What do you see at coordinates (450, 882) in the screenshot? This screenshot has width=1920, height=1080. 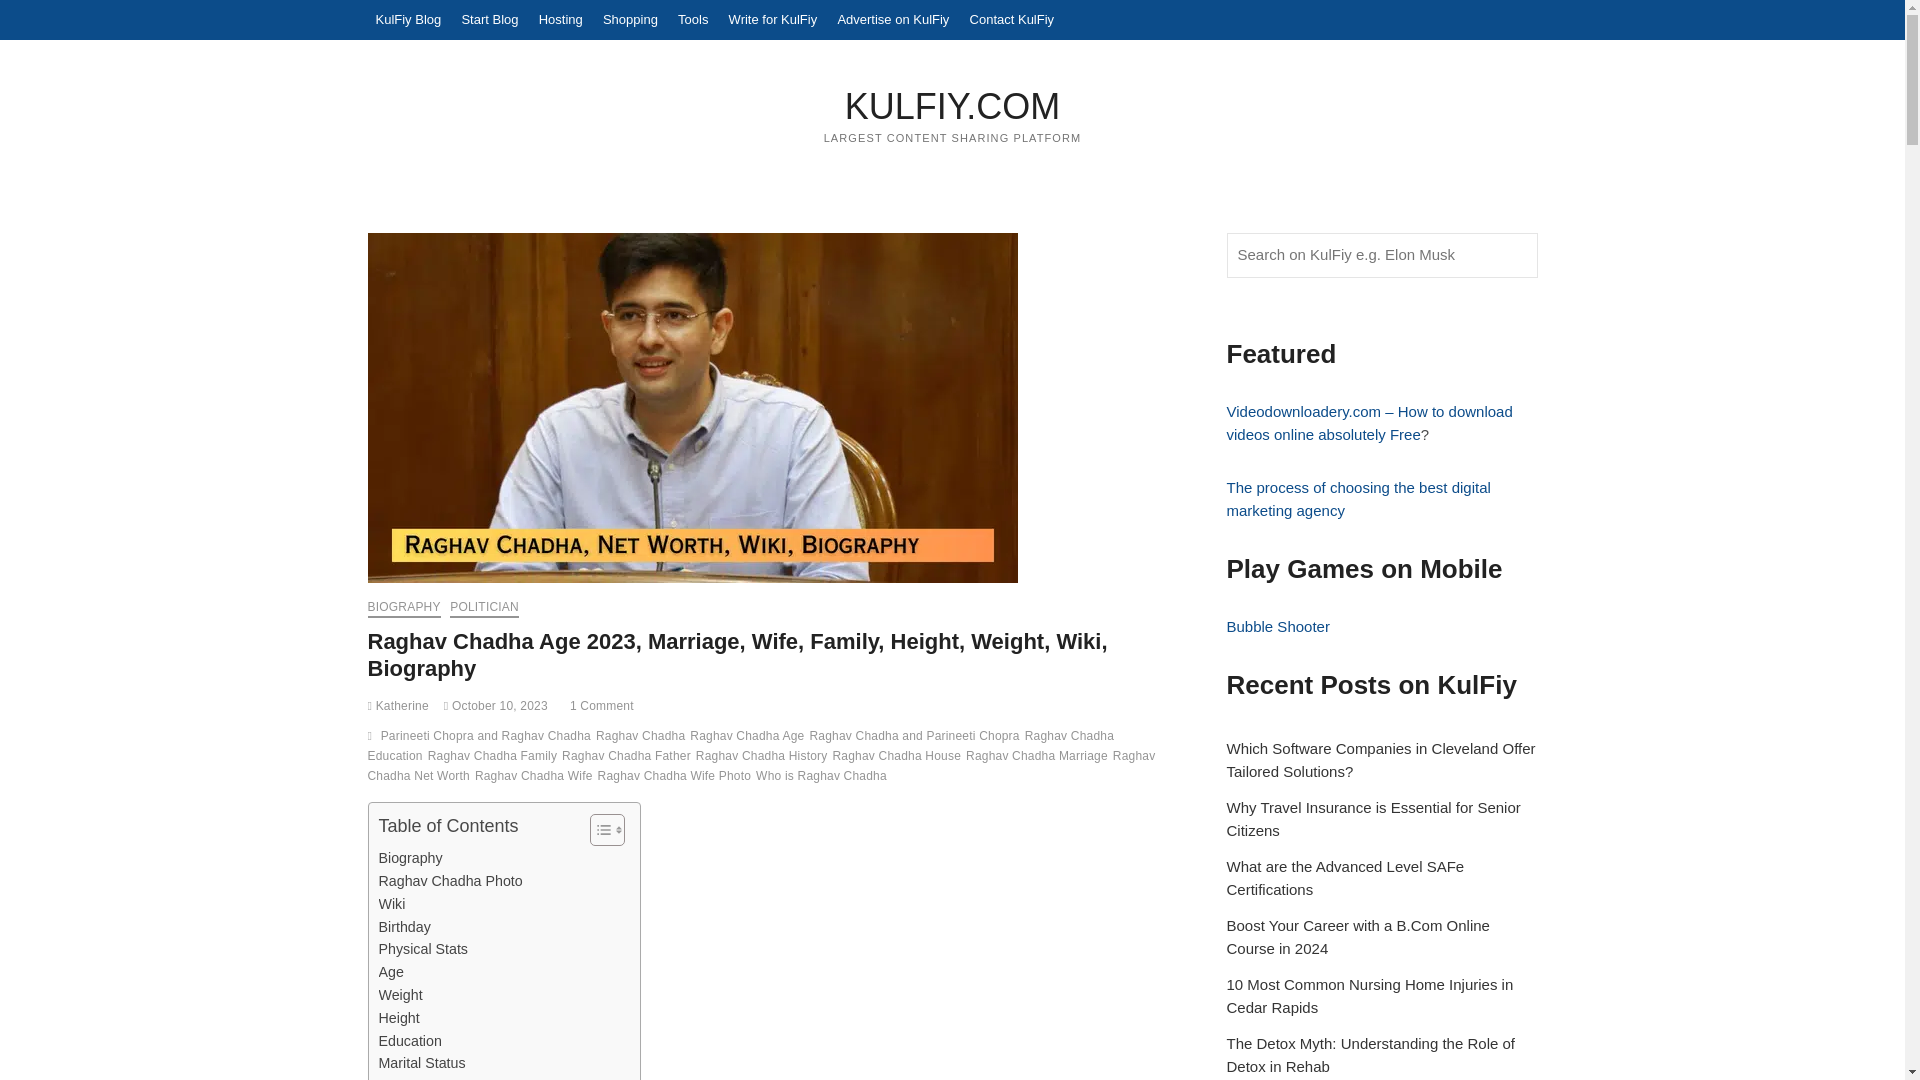 I see `Raghav Chadha Photo` at bounding box center [450, 882].